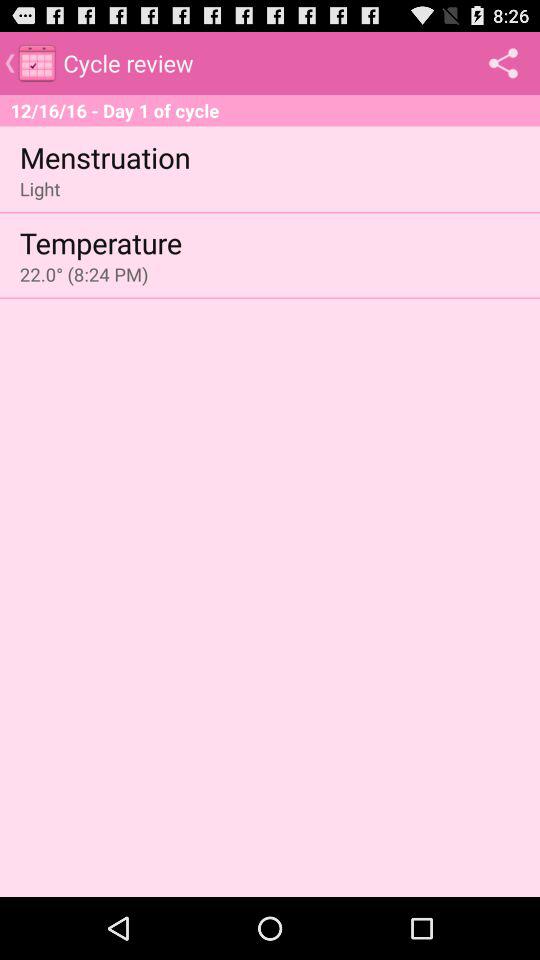 This screenshot has width=540, height=960. Describe the element at coordinates (503, 62) in the screenshot. I see `turn on the app above the 12 16 16 item` at that location.